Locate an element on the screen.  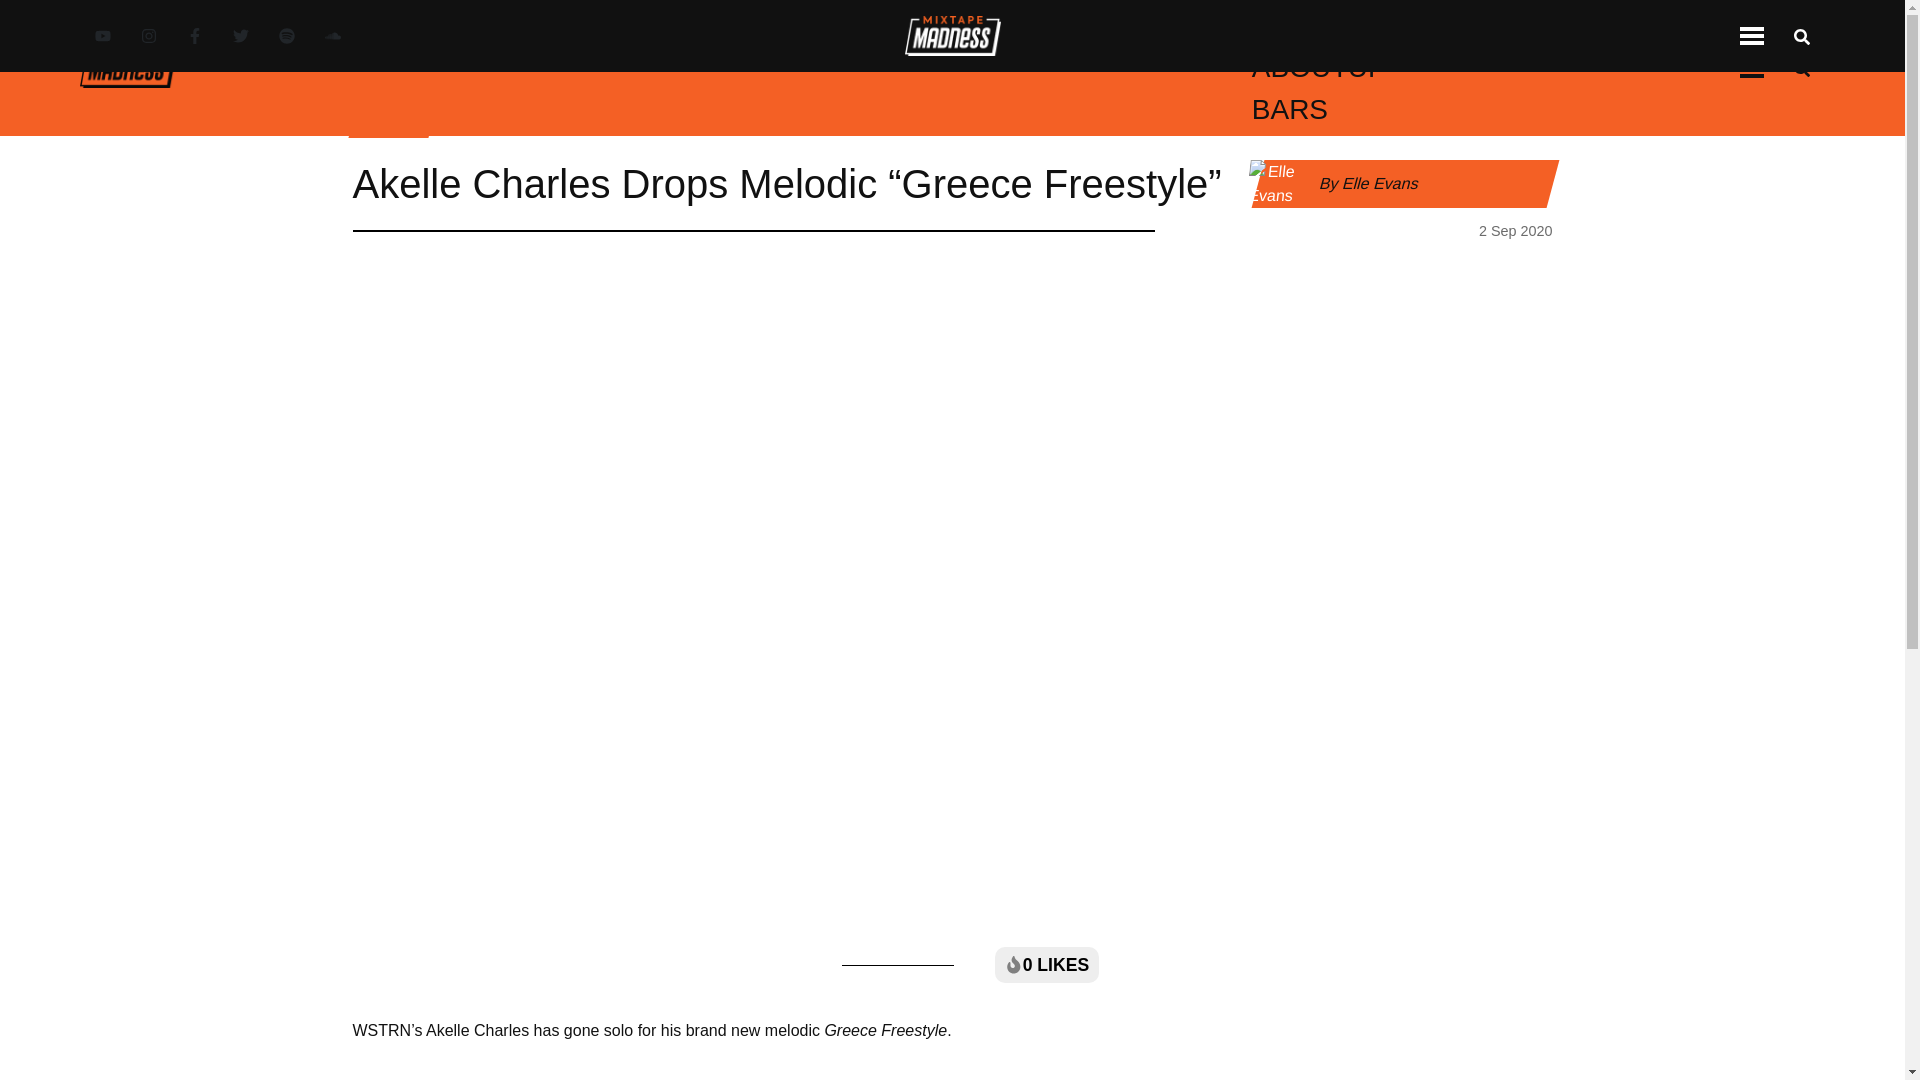
0 LIKES is located at coordinates (1046, 964).